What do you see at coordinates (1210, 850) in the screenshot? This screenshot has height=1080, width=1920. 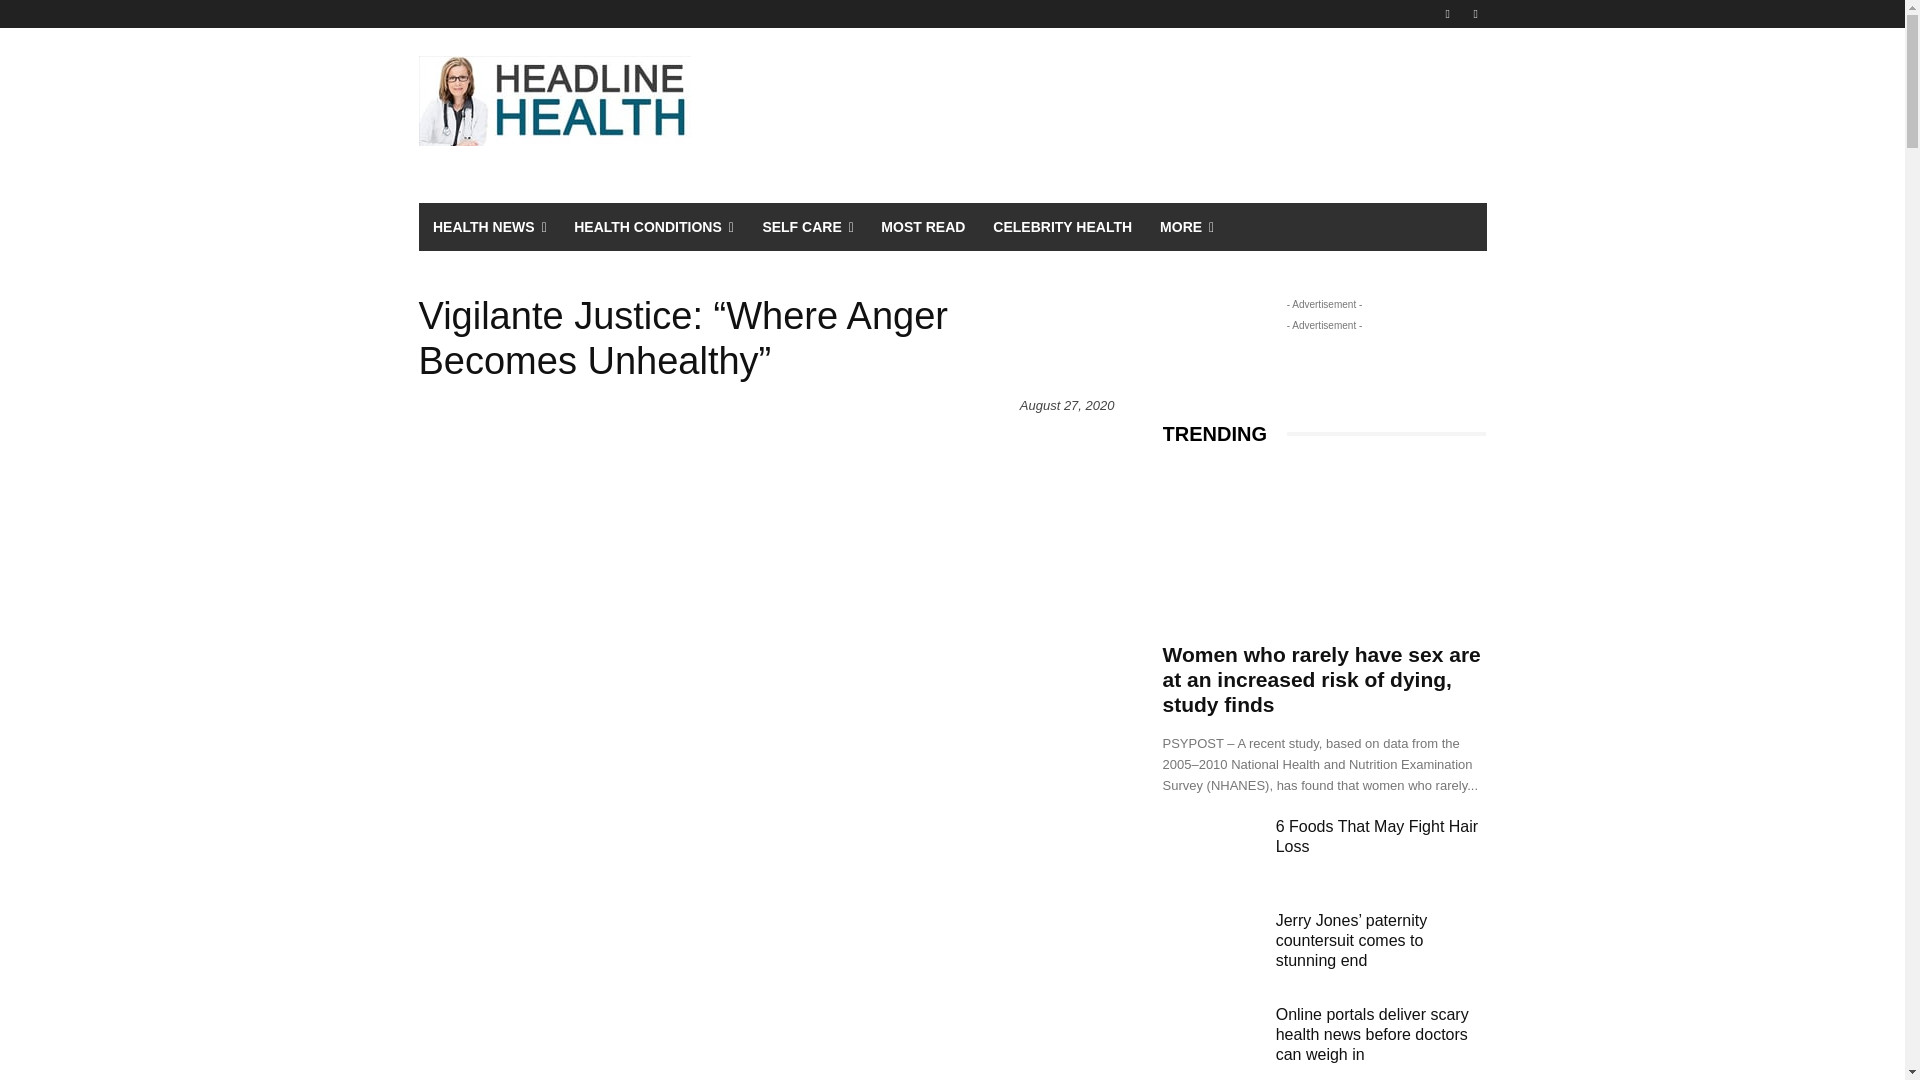 I see `6 Foods That May Fight Hair Loss` at bounding box center [1210, 850].